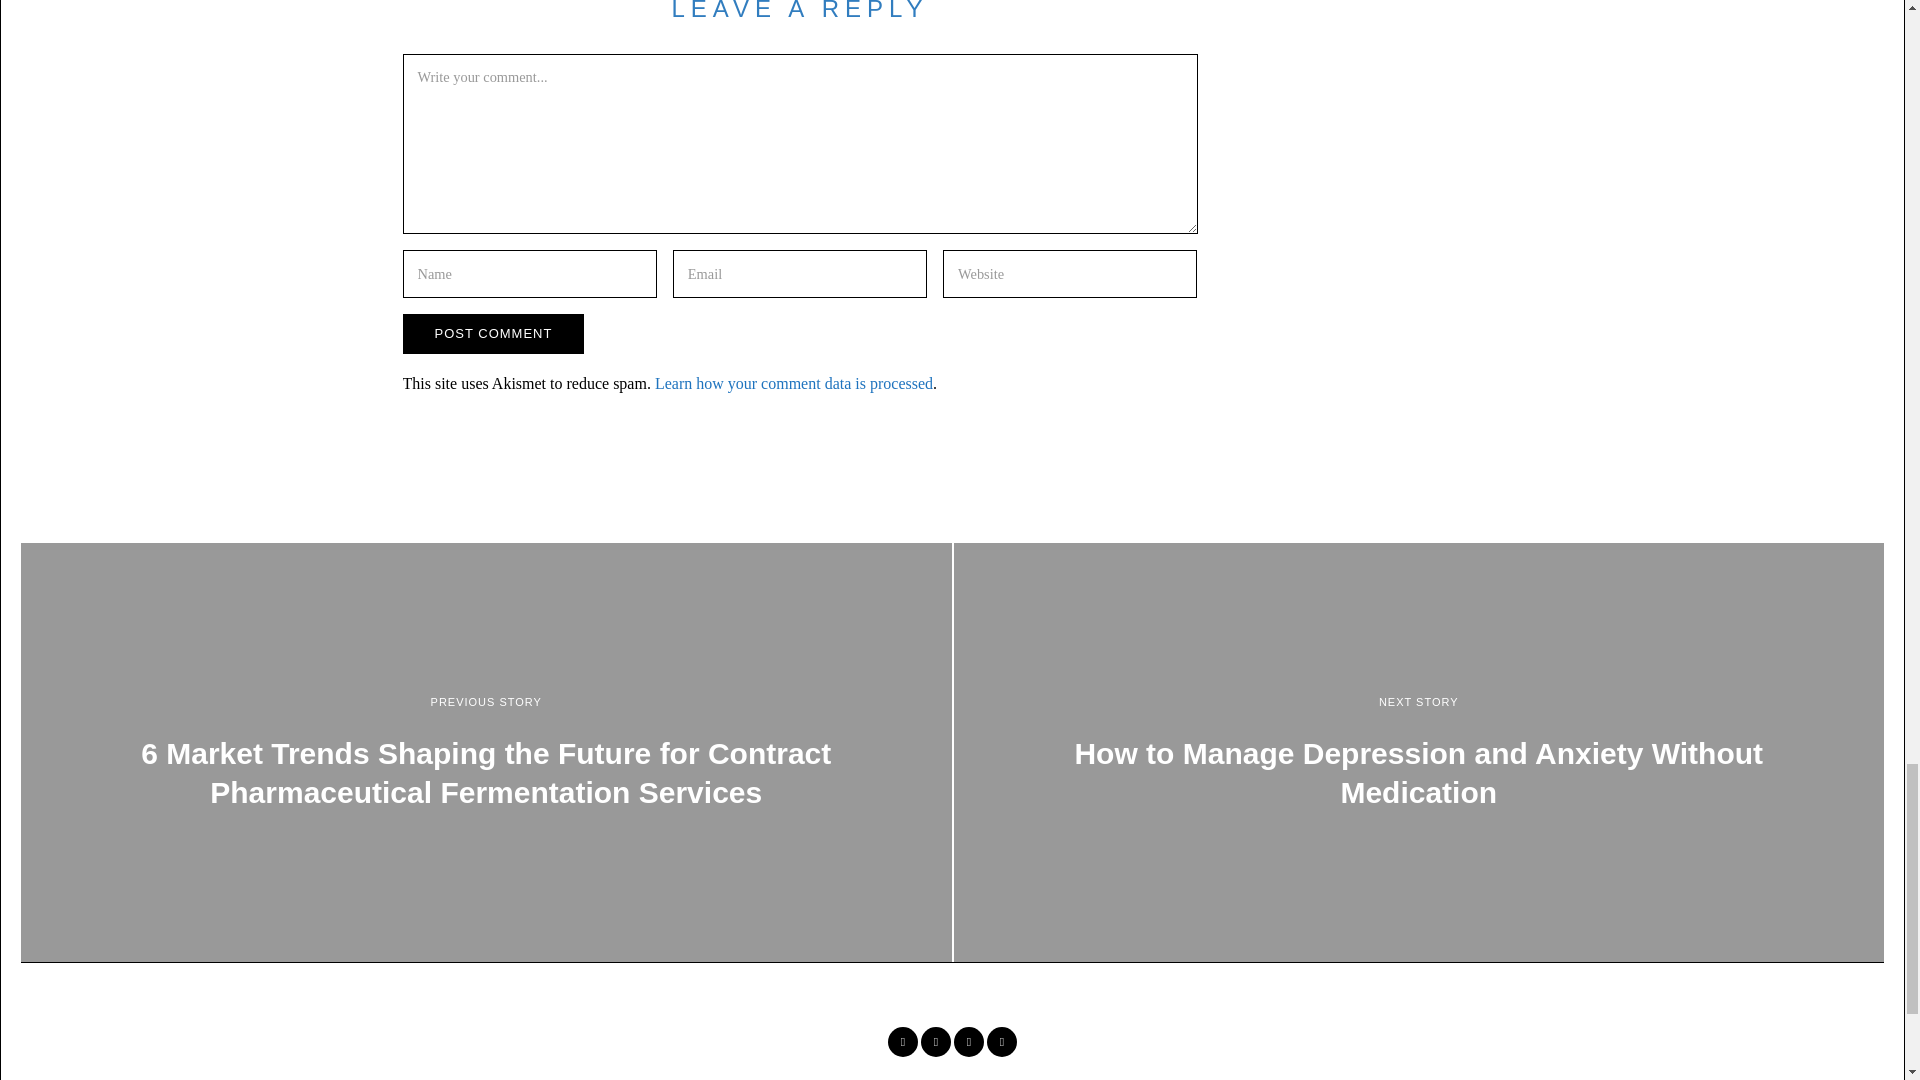  Describe the element at coordinates (1002, 1042) in the screenshot. I see `Email` at that location.